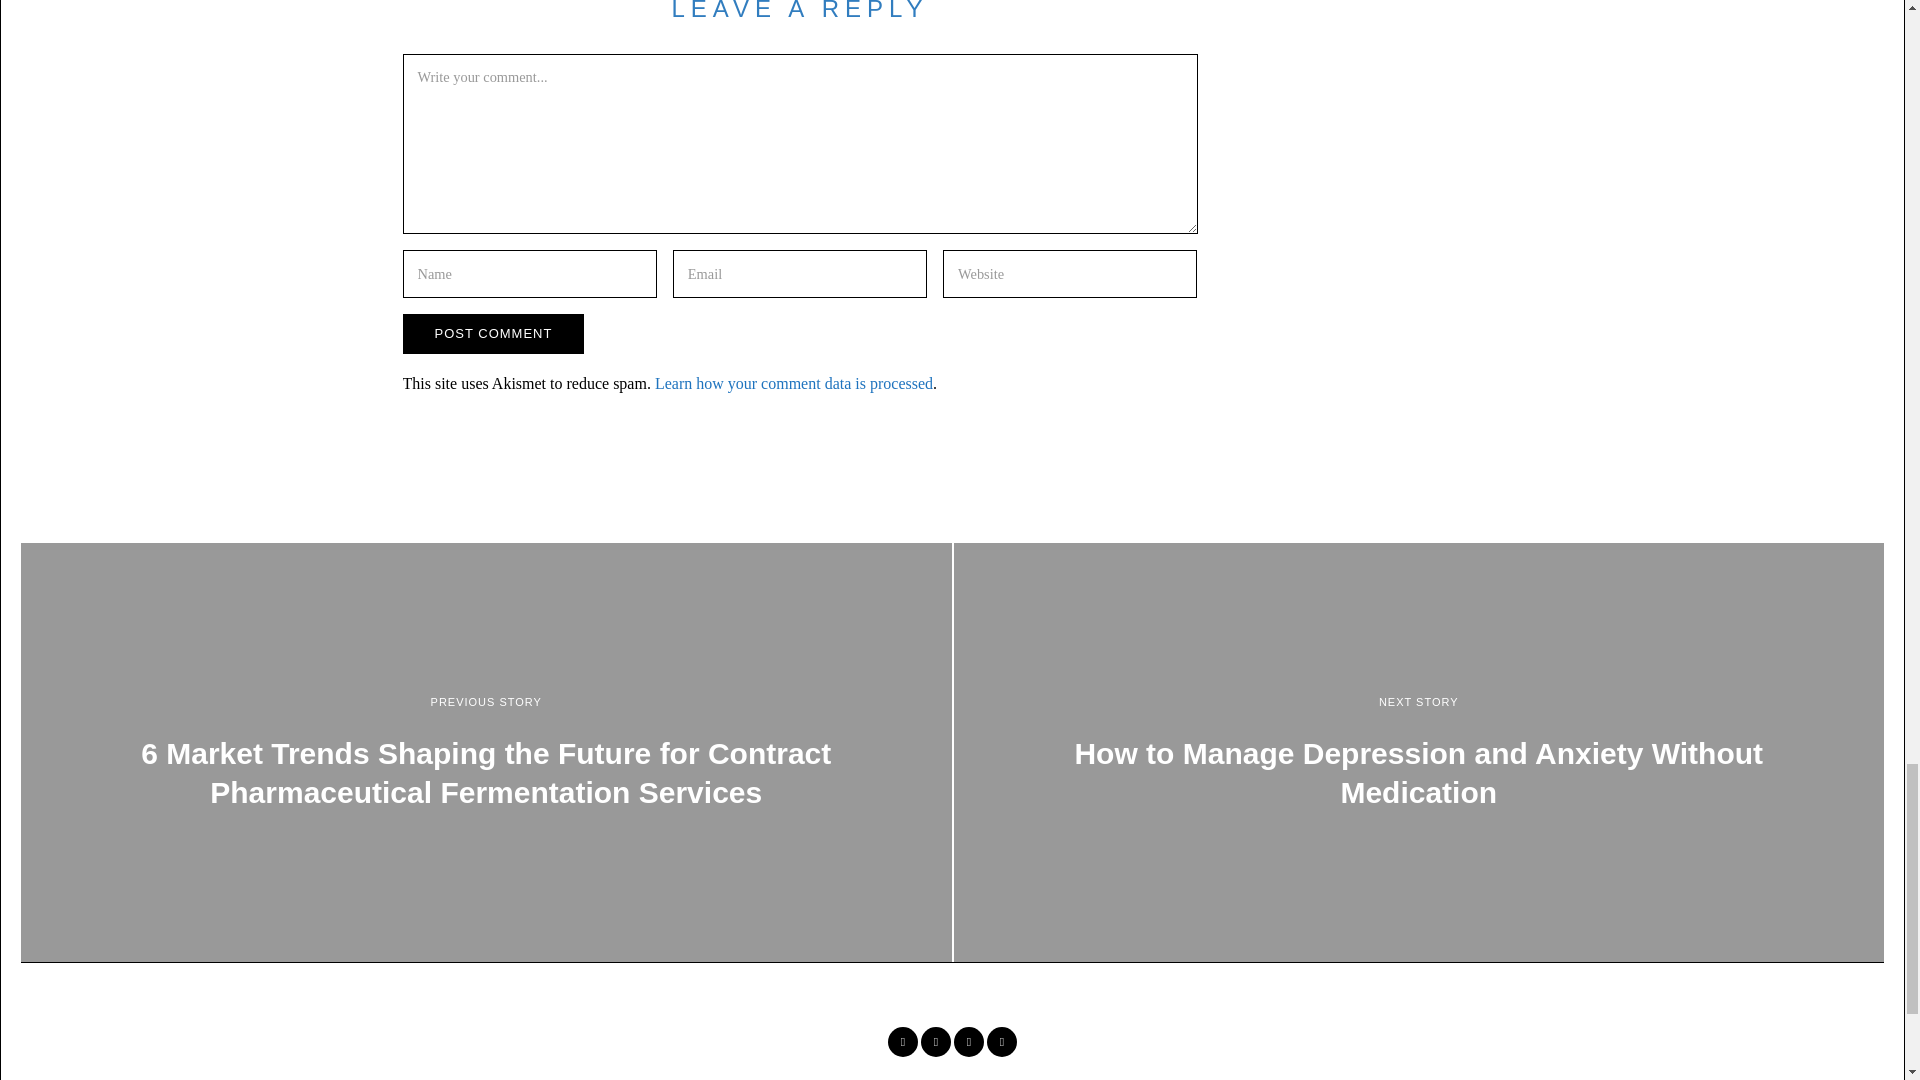  Describe the element at coordinates (1002, 1042) in the screenshot. I see `Email` at that location.